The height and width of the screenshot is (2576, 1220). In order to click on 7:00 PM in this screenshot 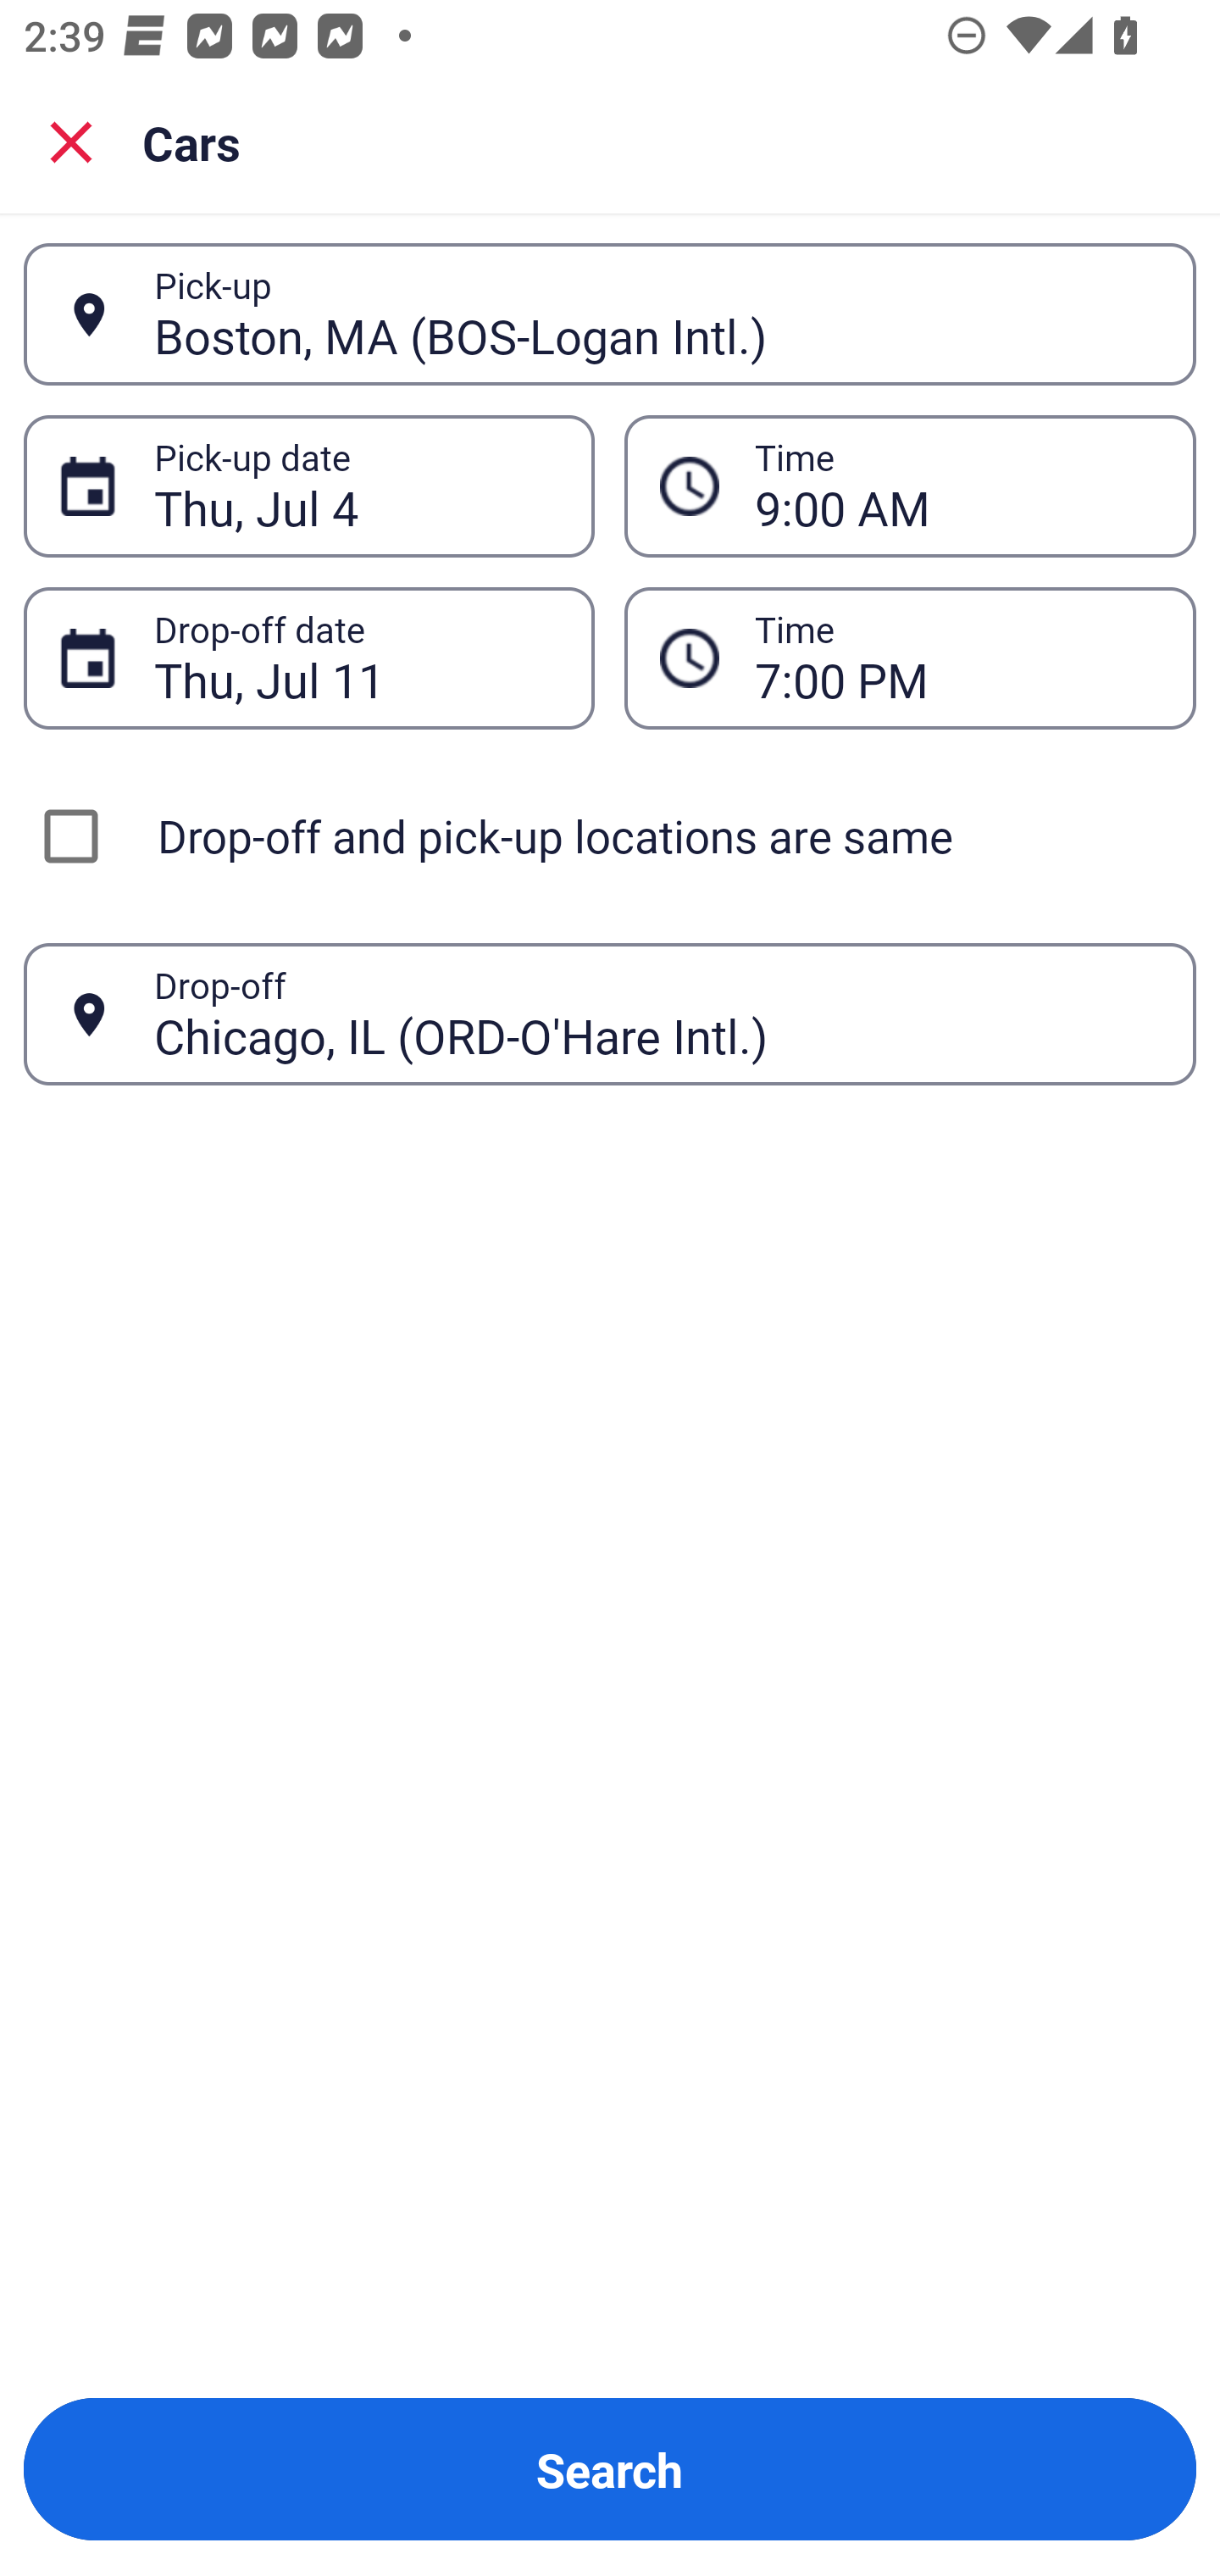, I will do `click(910, 658)`.